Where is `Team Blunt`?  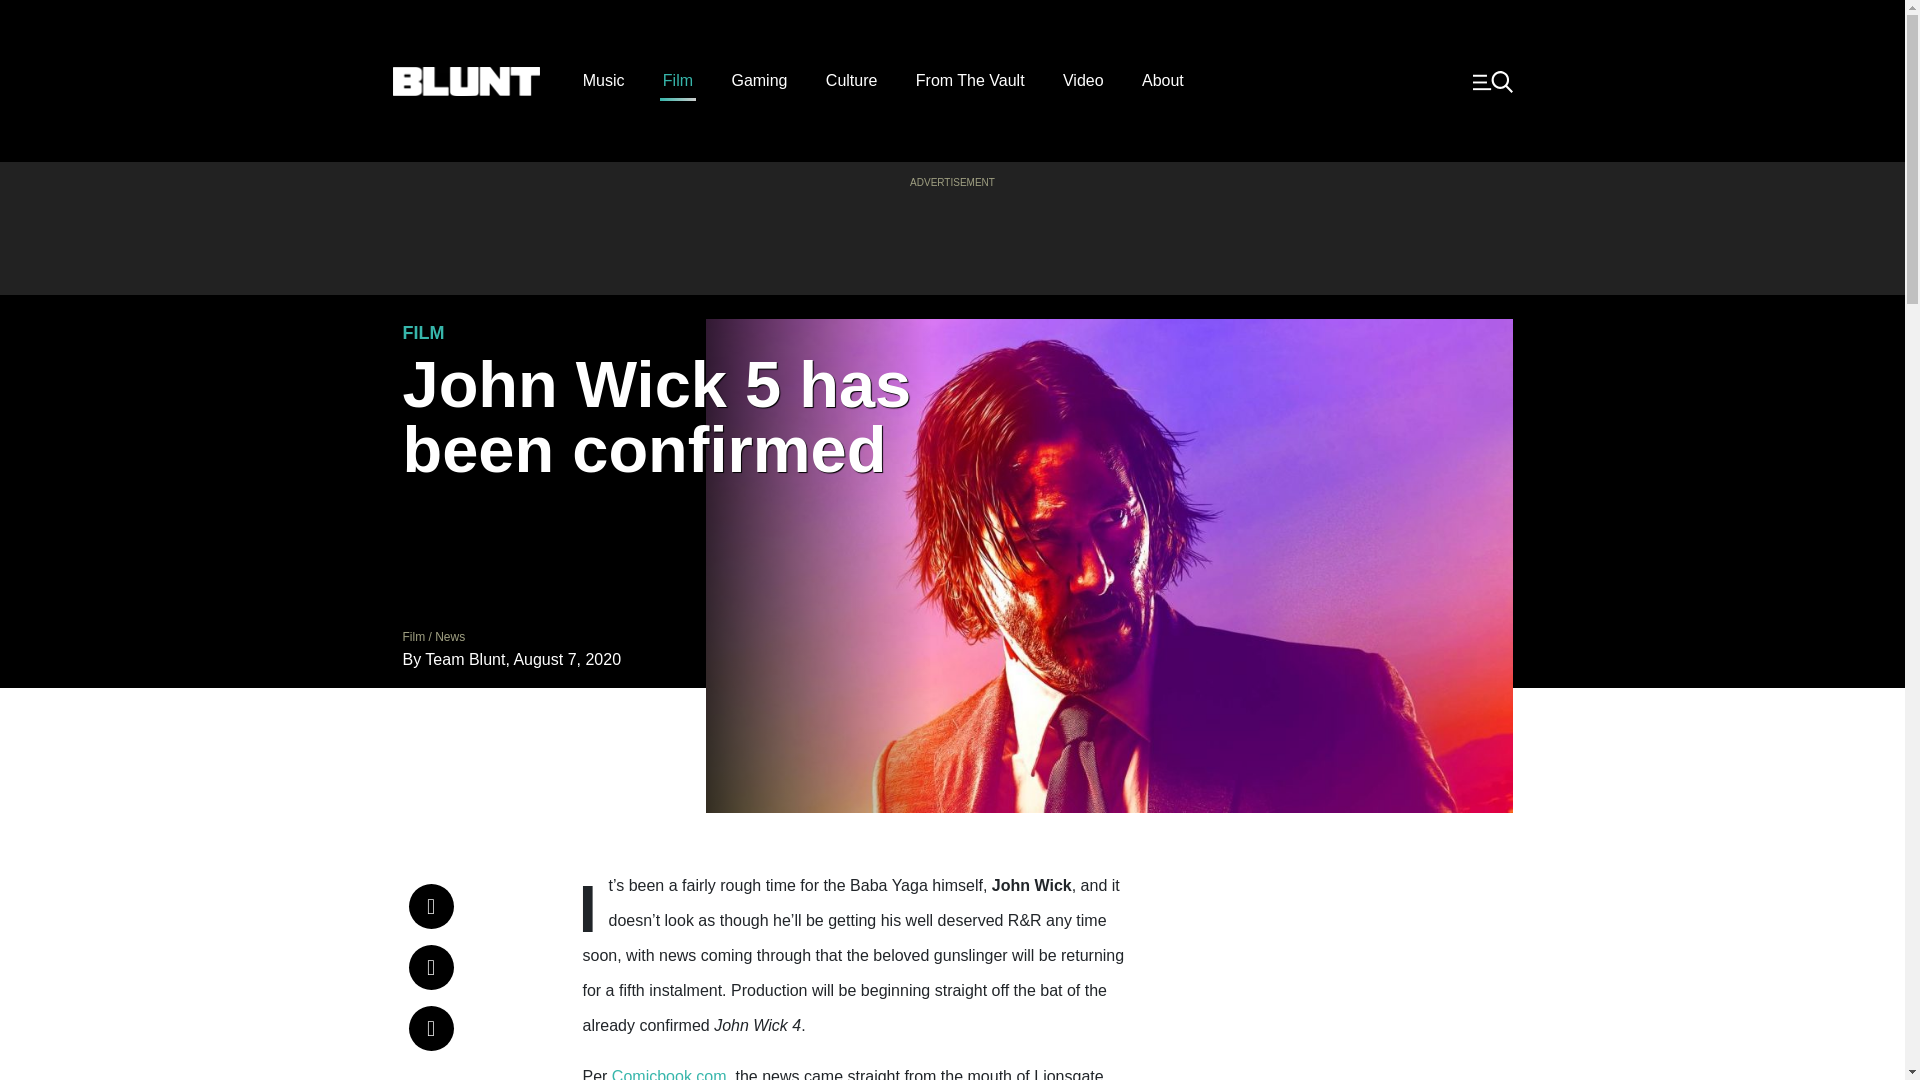
Team Blunt is located at coordinates (464, 660).